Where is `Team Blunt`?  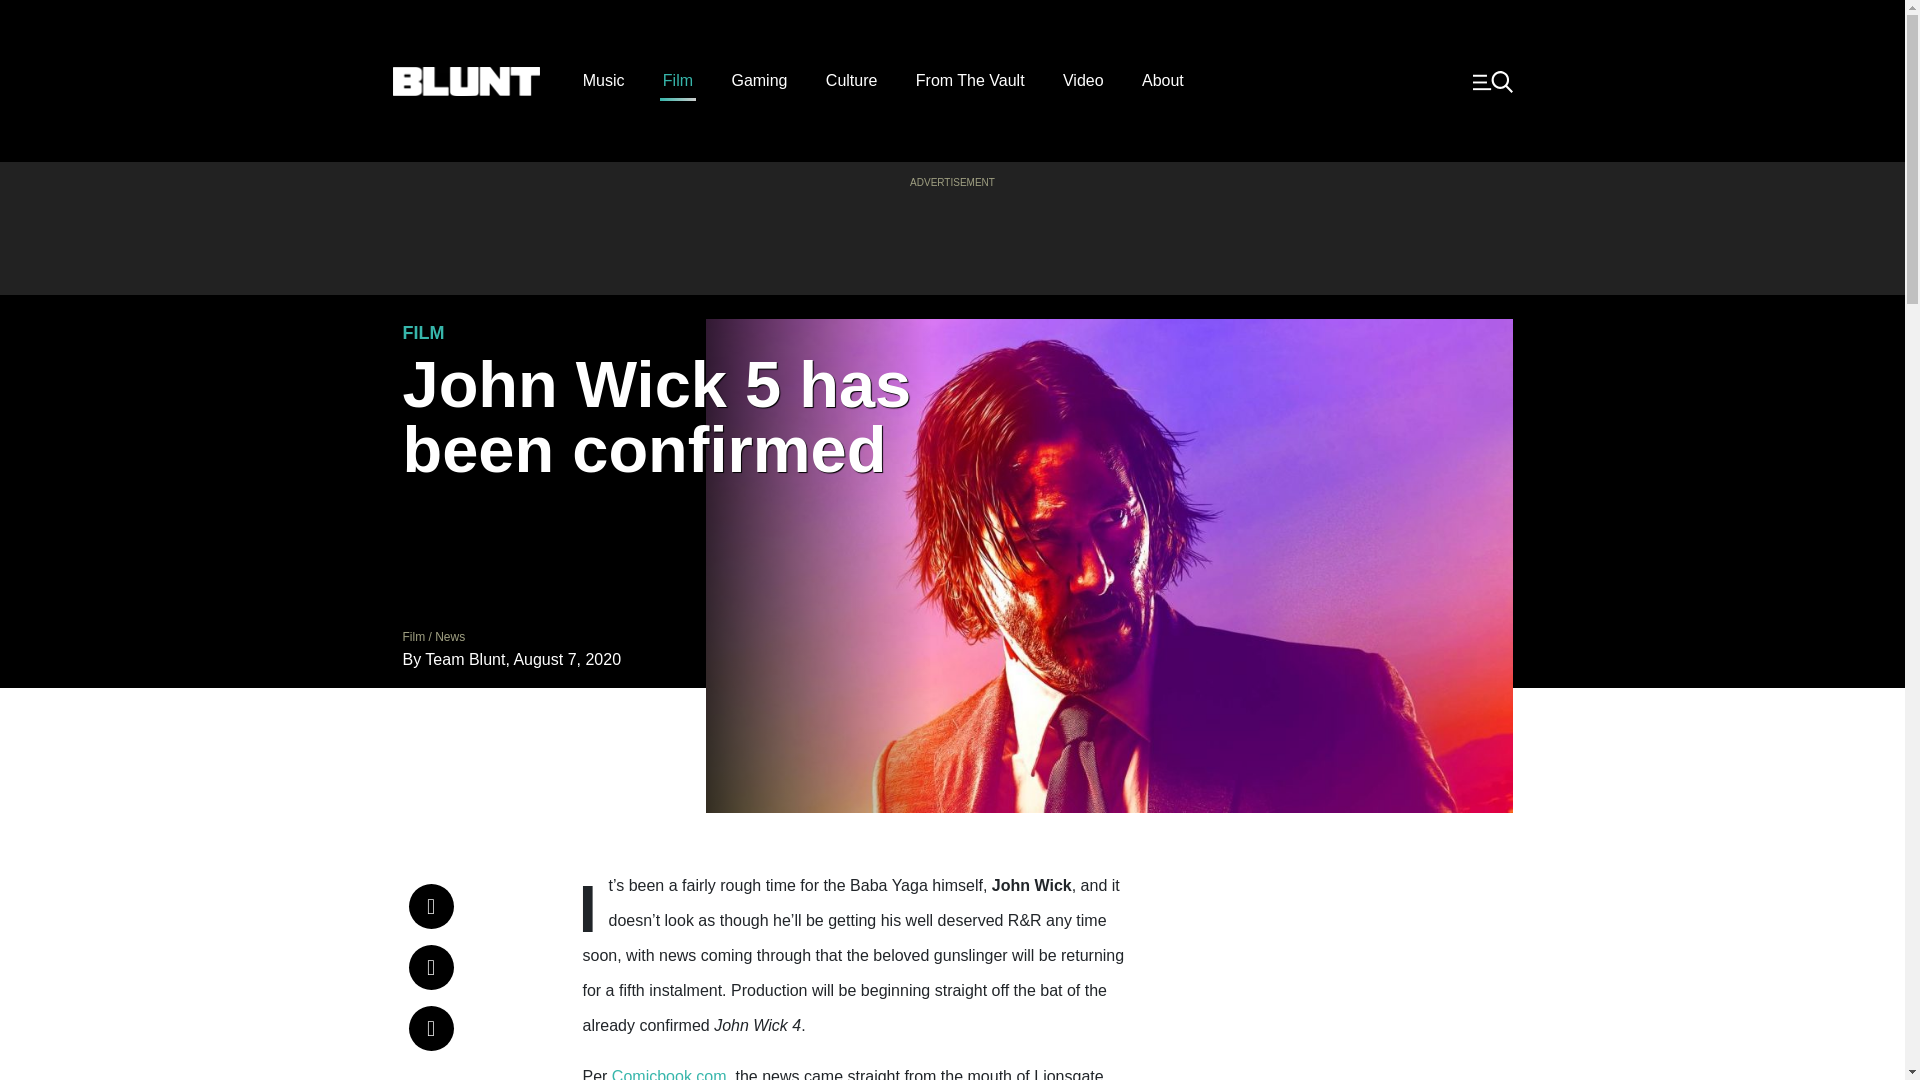
Team Blunt is located at coordinates (464, 660).